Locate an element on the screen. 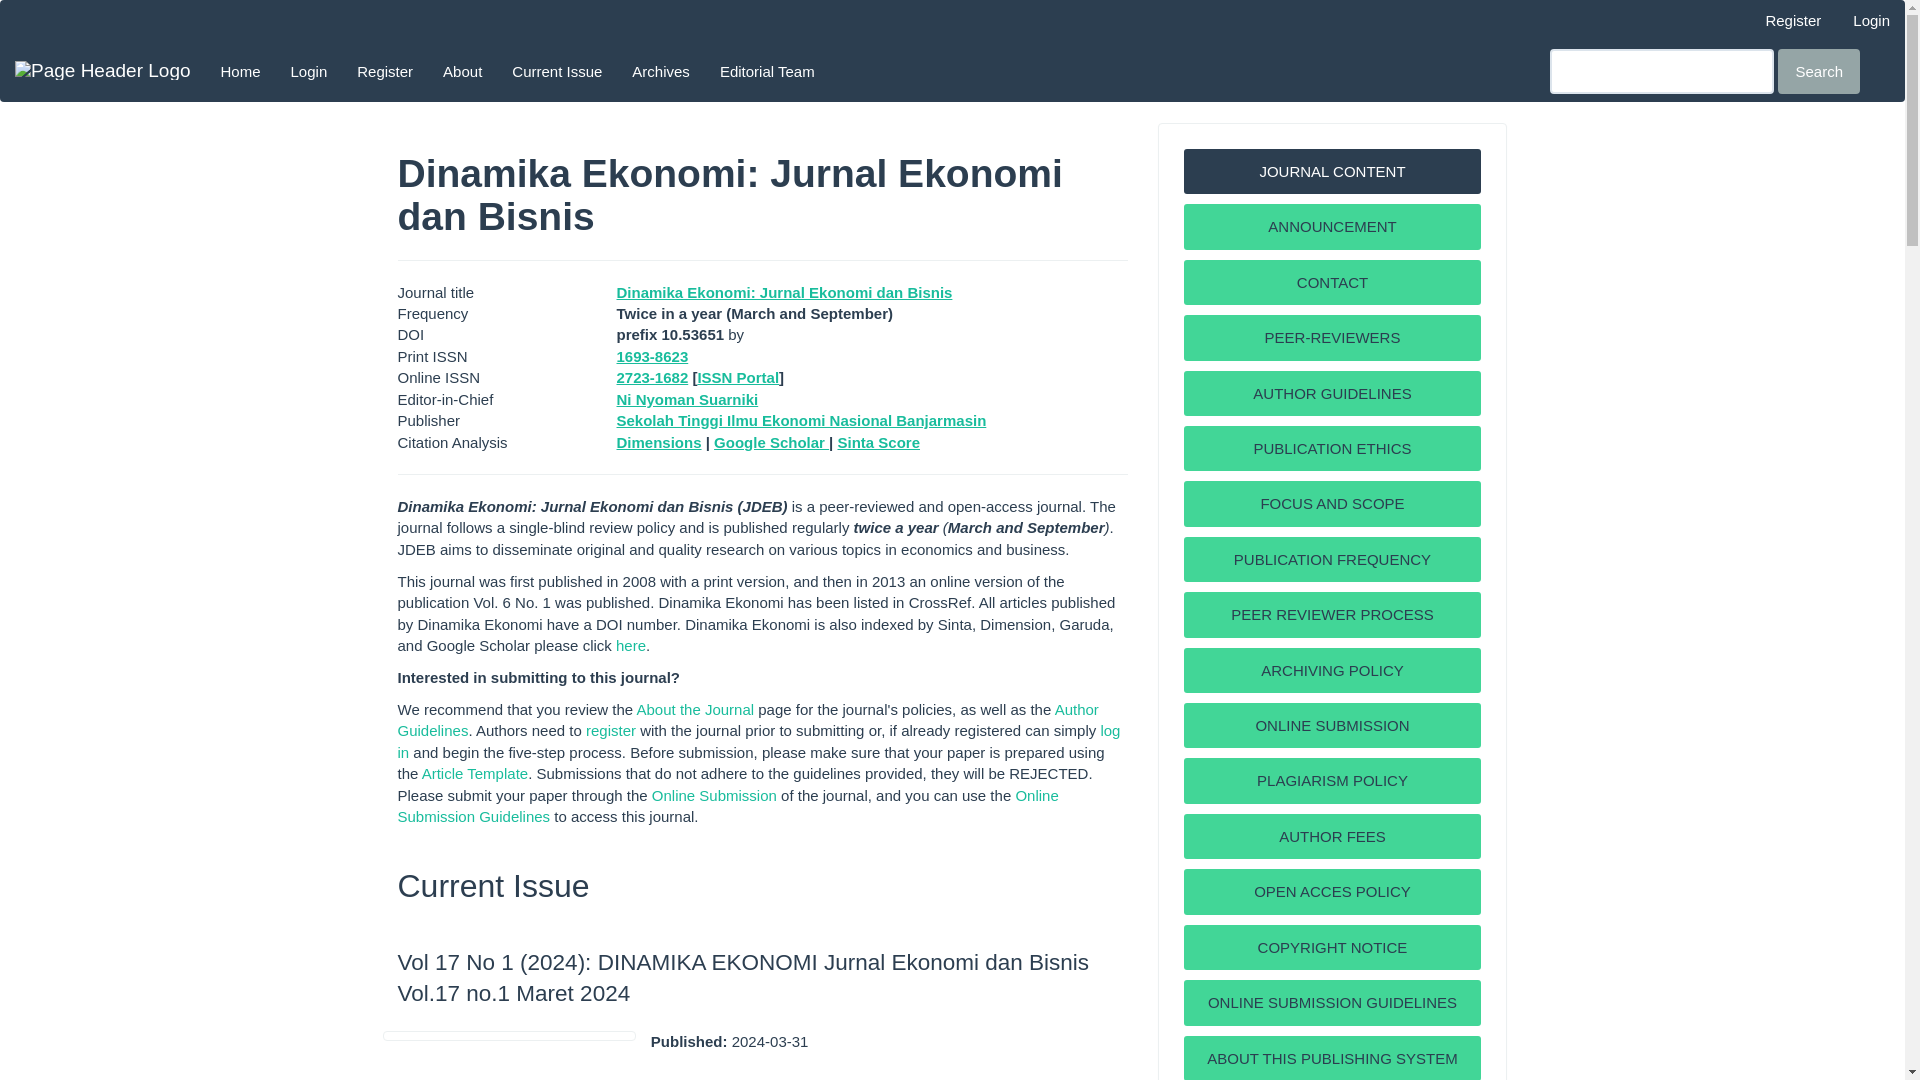 The image size is (1920, 1080). ISSN is located at coordinates (652, 356).